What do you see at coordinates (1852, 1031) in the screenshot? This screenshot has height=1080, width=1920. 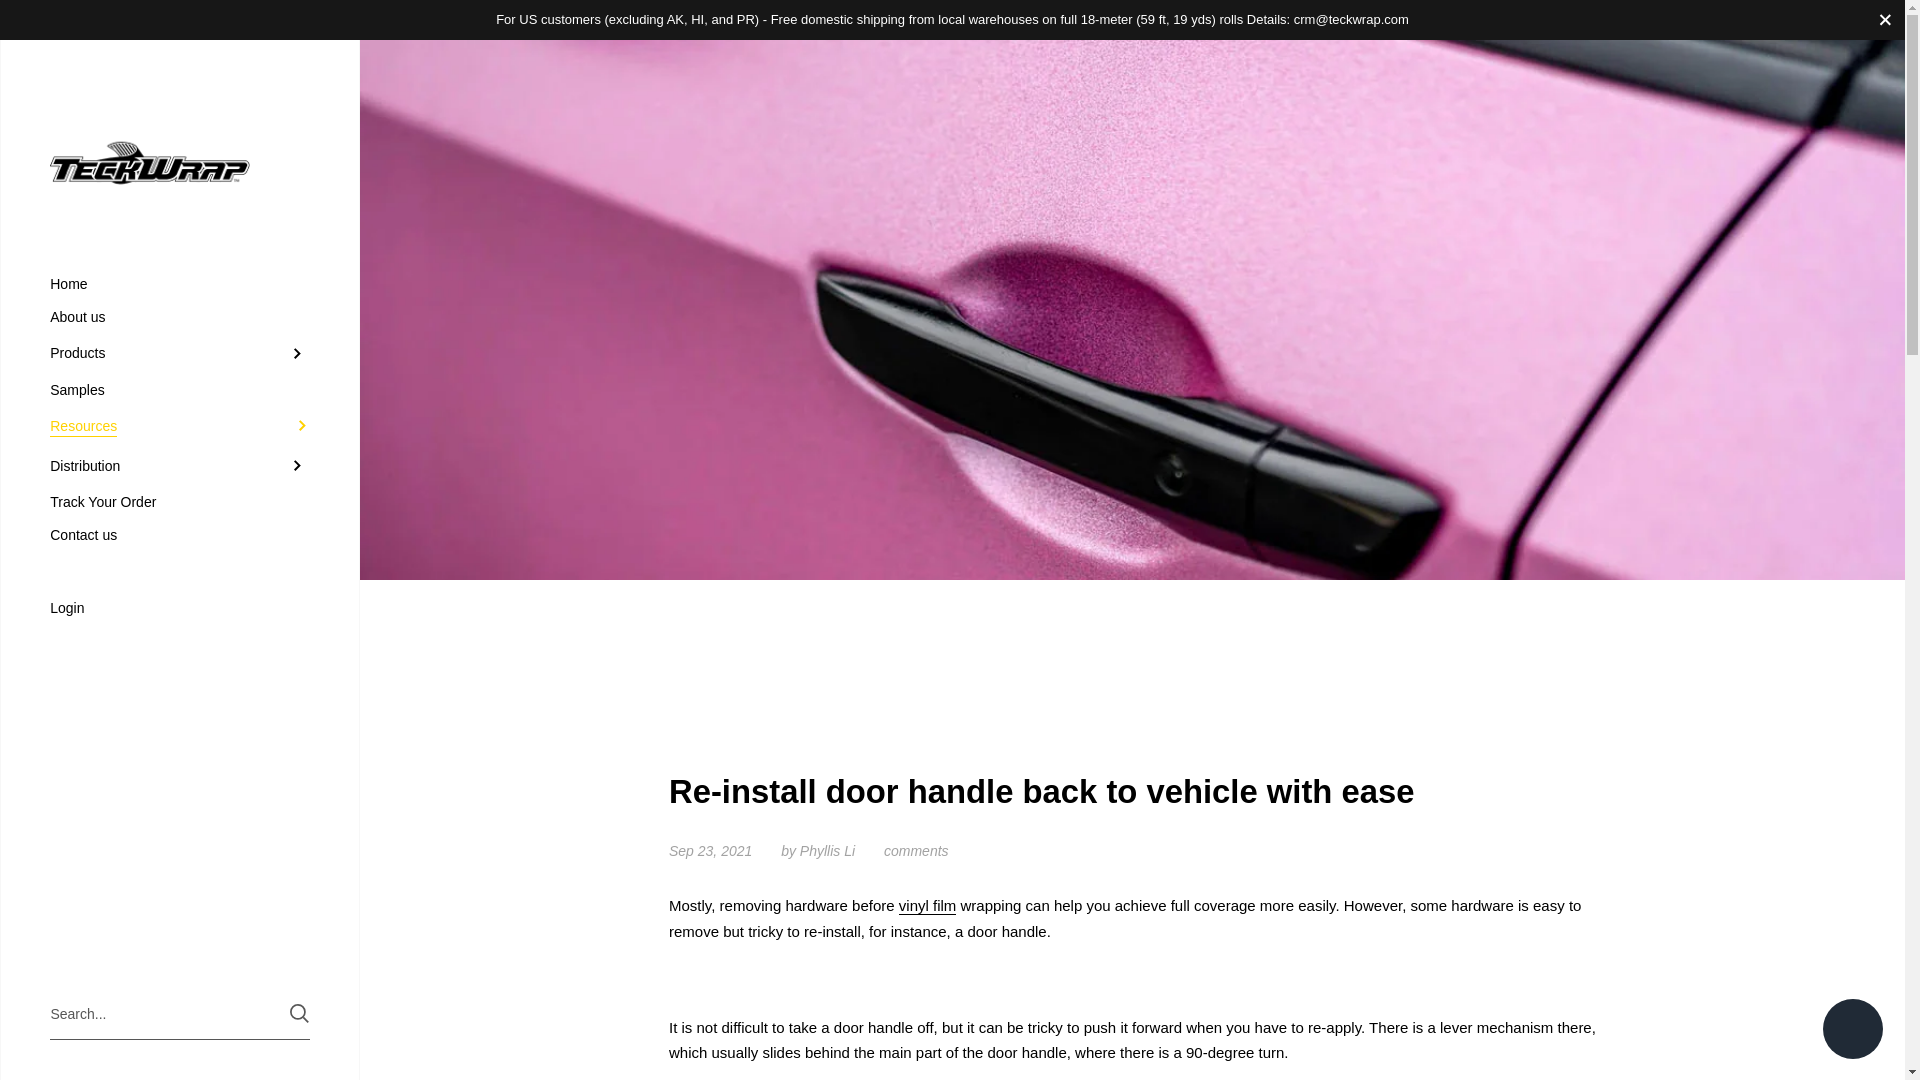 I see `Shopify online store chat` at bounding box center [1852, 1031].